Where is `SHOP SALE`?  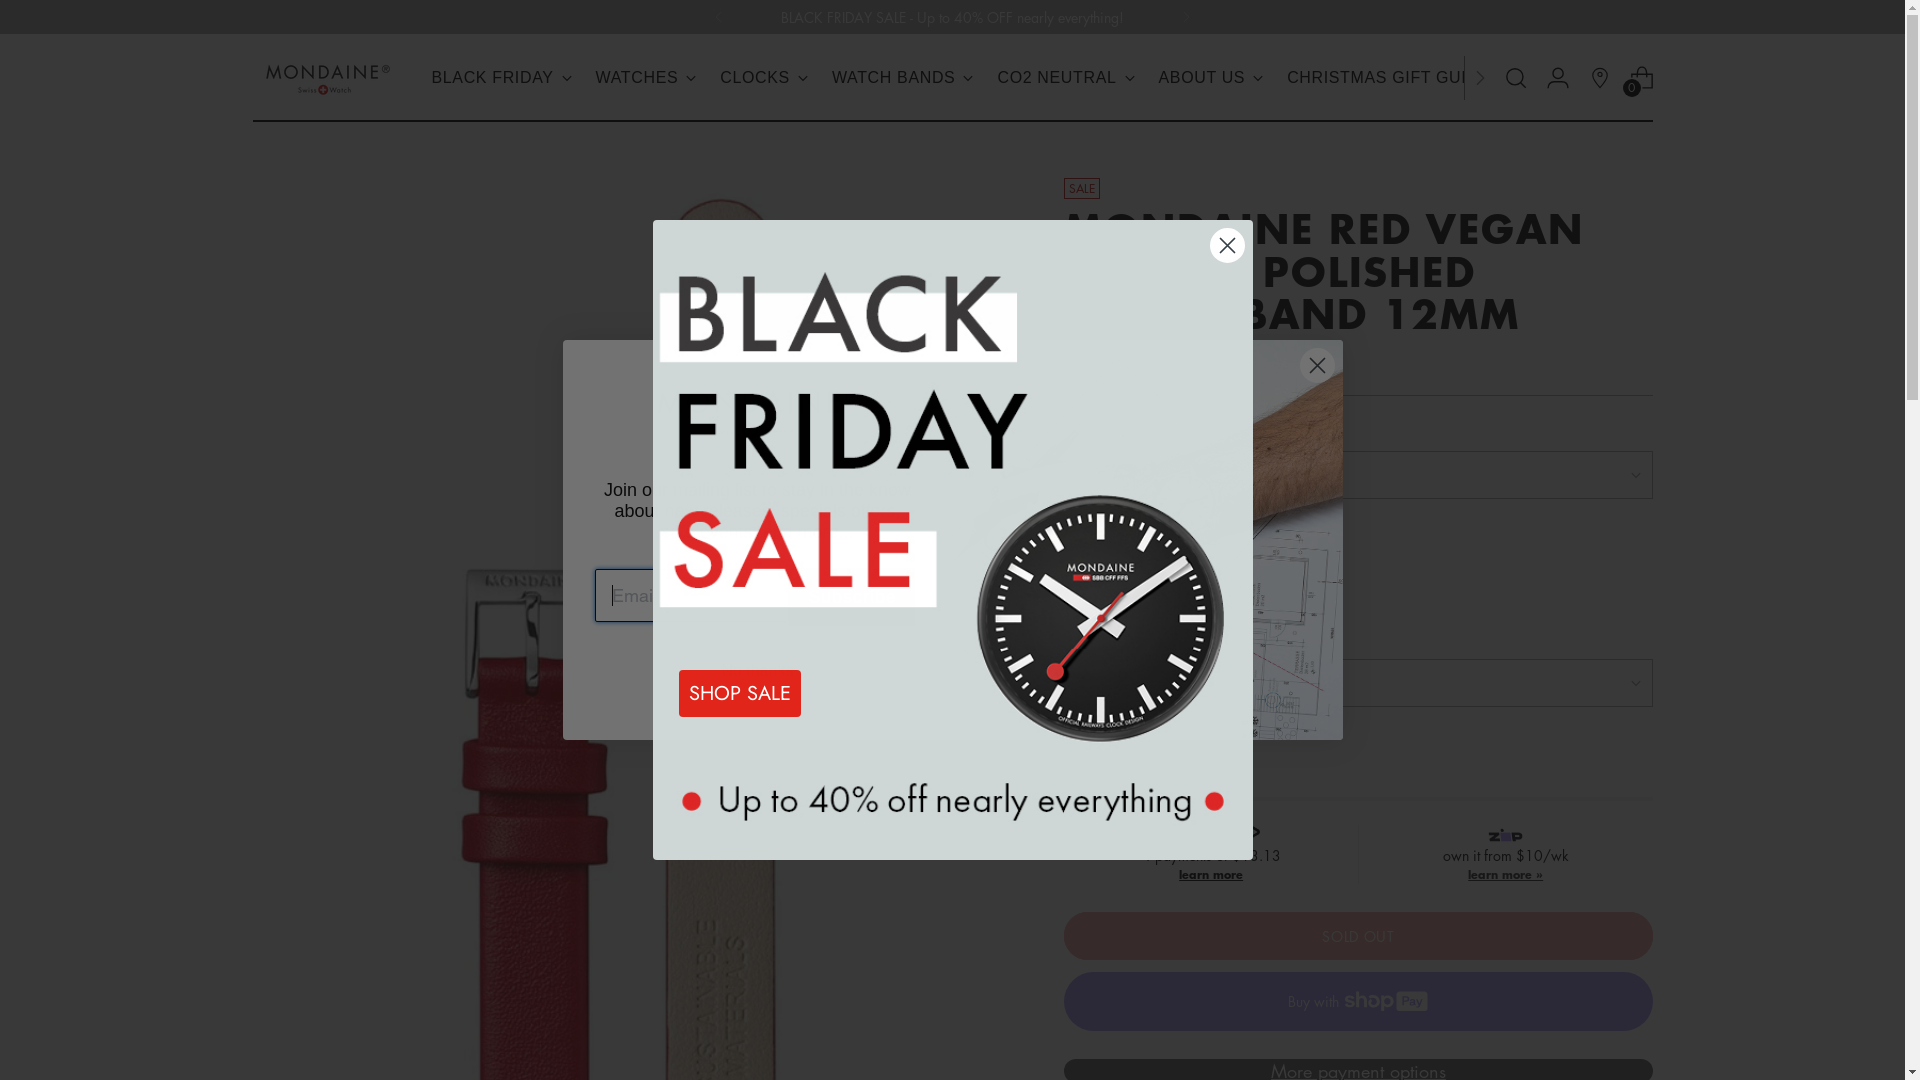 SHOP SALE is located at coordinates (739, 694).